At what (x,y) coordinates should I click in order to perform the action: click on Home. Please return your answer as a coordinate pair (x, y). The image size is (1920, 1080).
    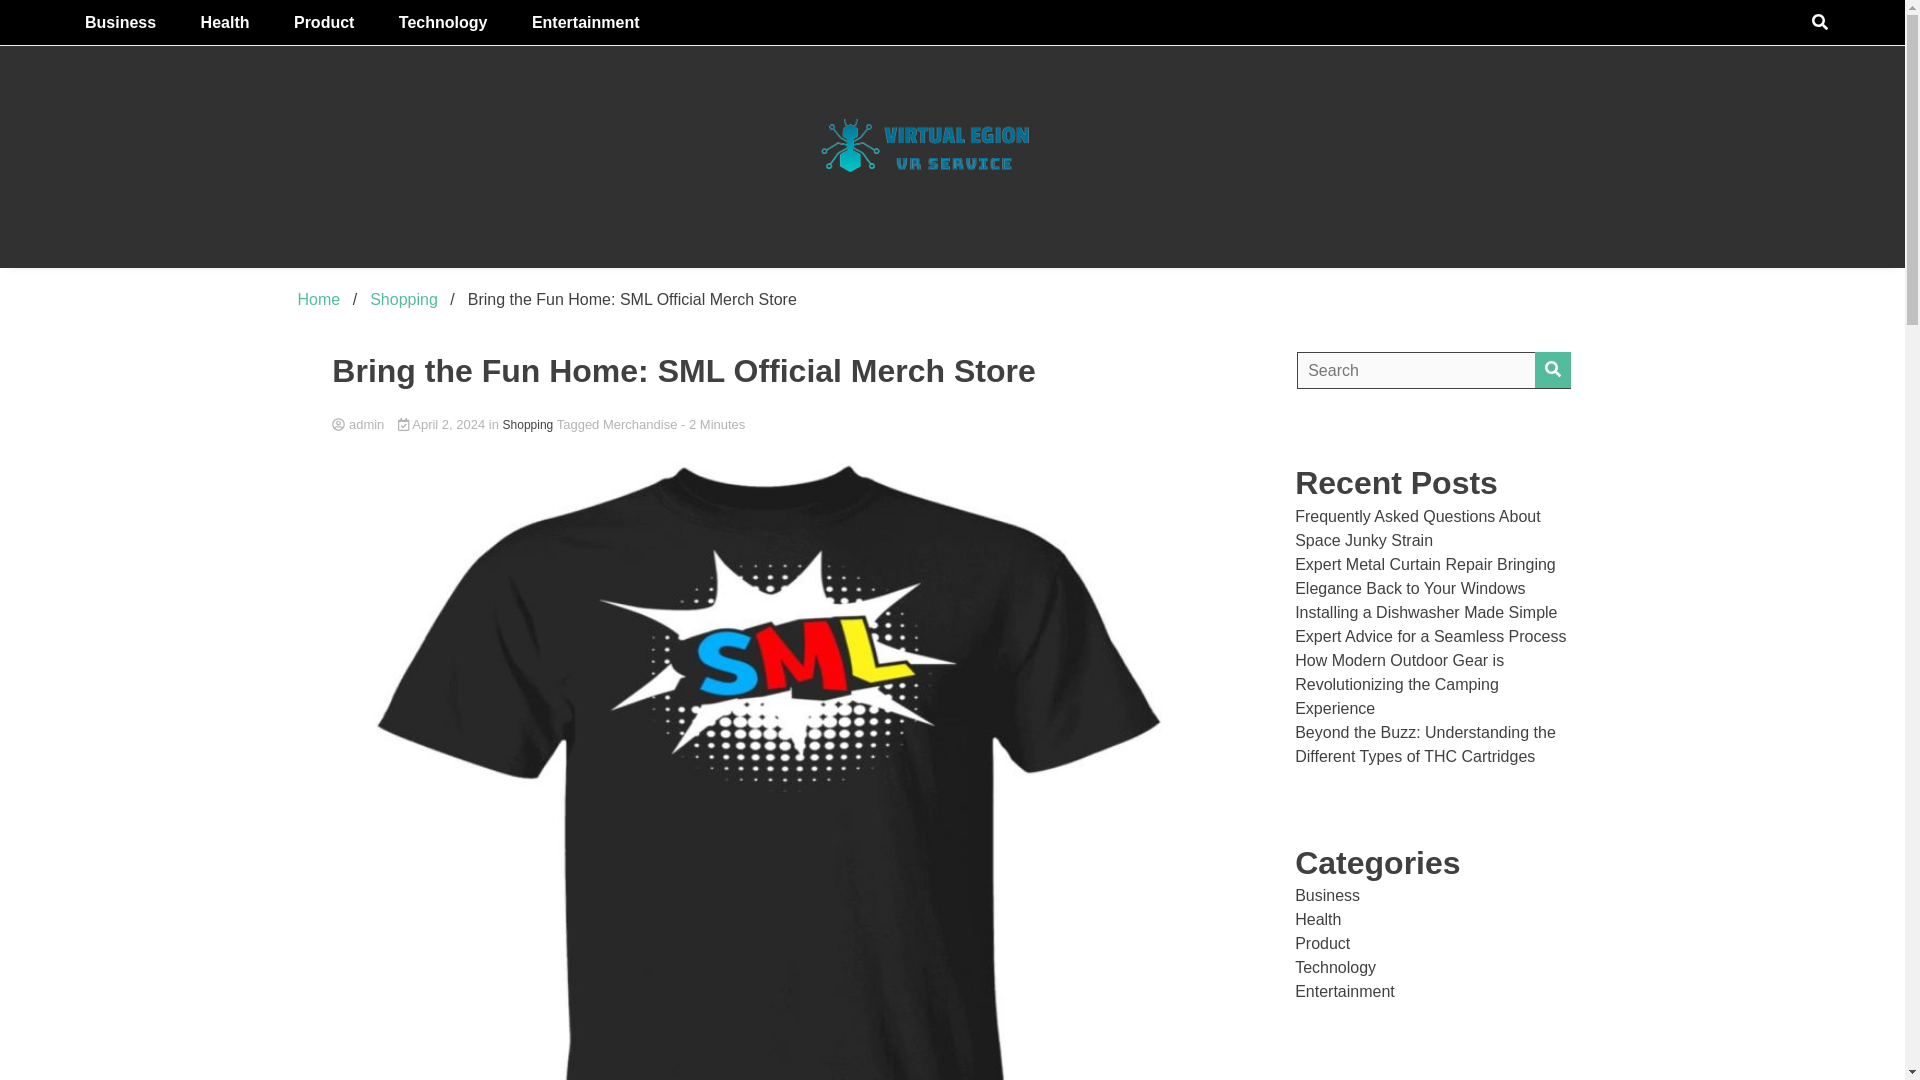
    Looking at the image, I should click on (319, 298).